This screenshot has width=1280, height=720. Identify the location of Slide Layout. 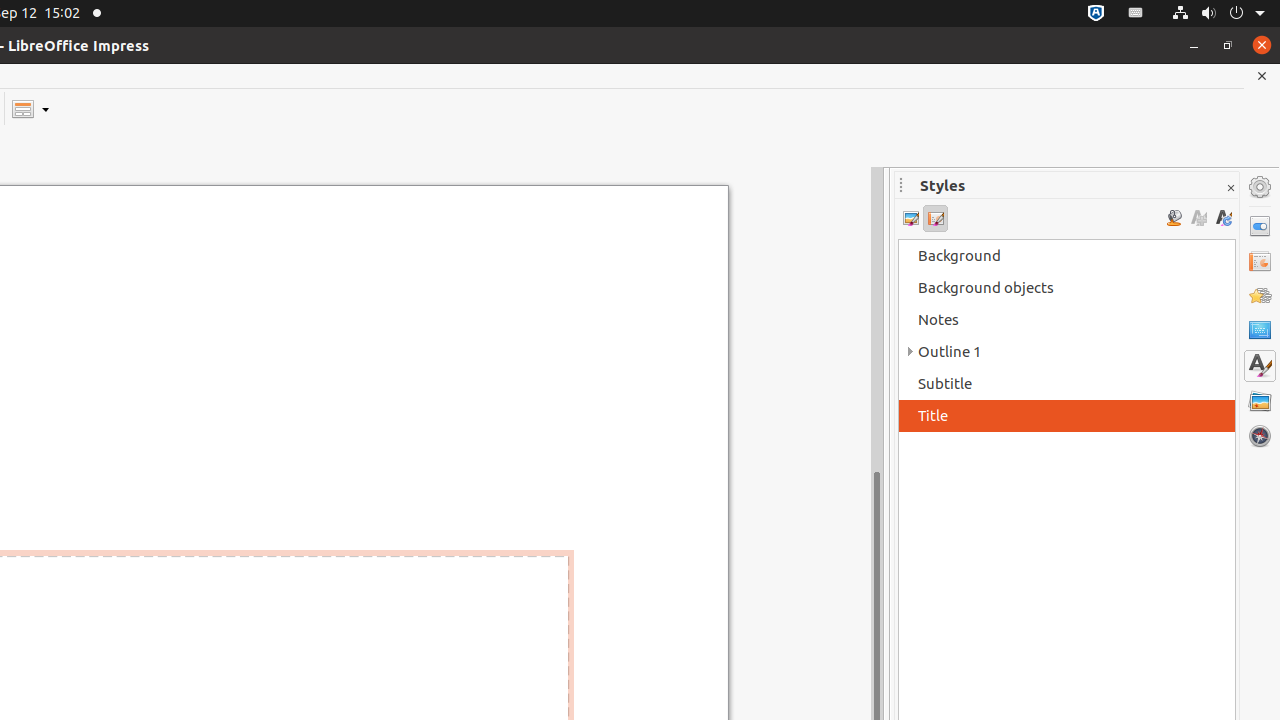
(30, 108).